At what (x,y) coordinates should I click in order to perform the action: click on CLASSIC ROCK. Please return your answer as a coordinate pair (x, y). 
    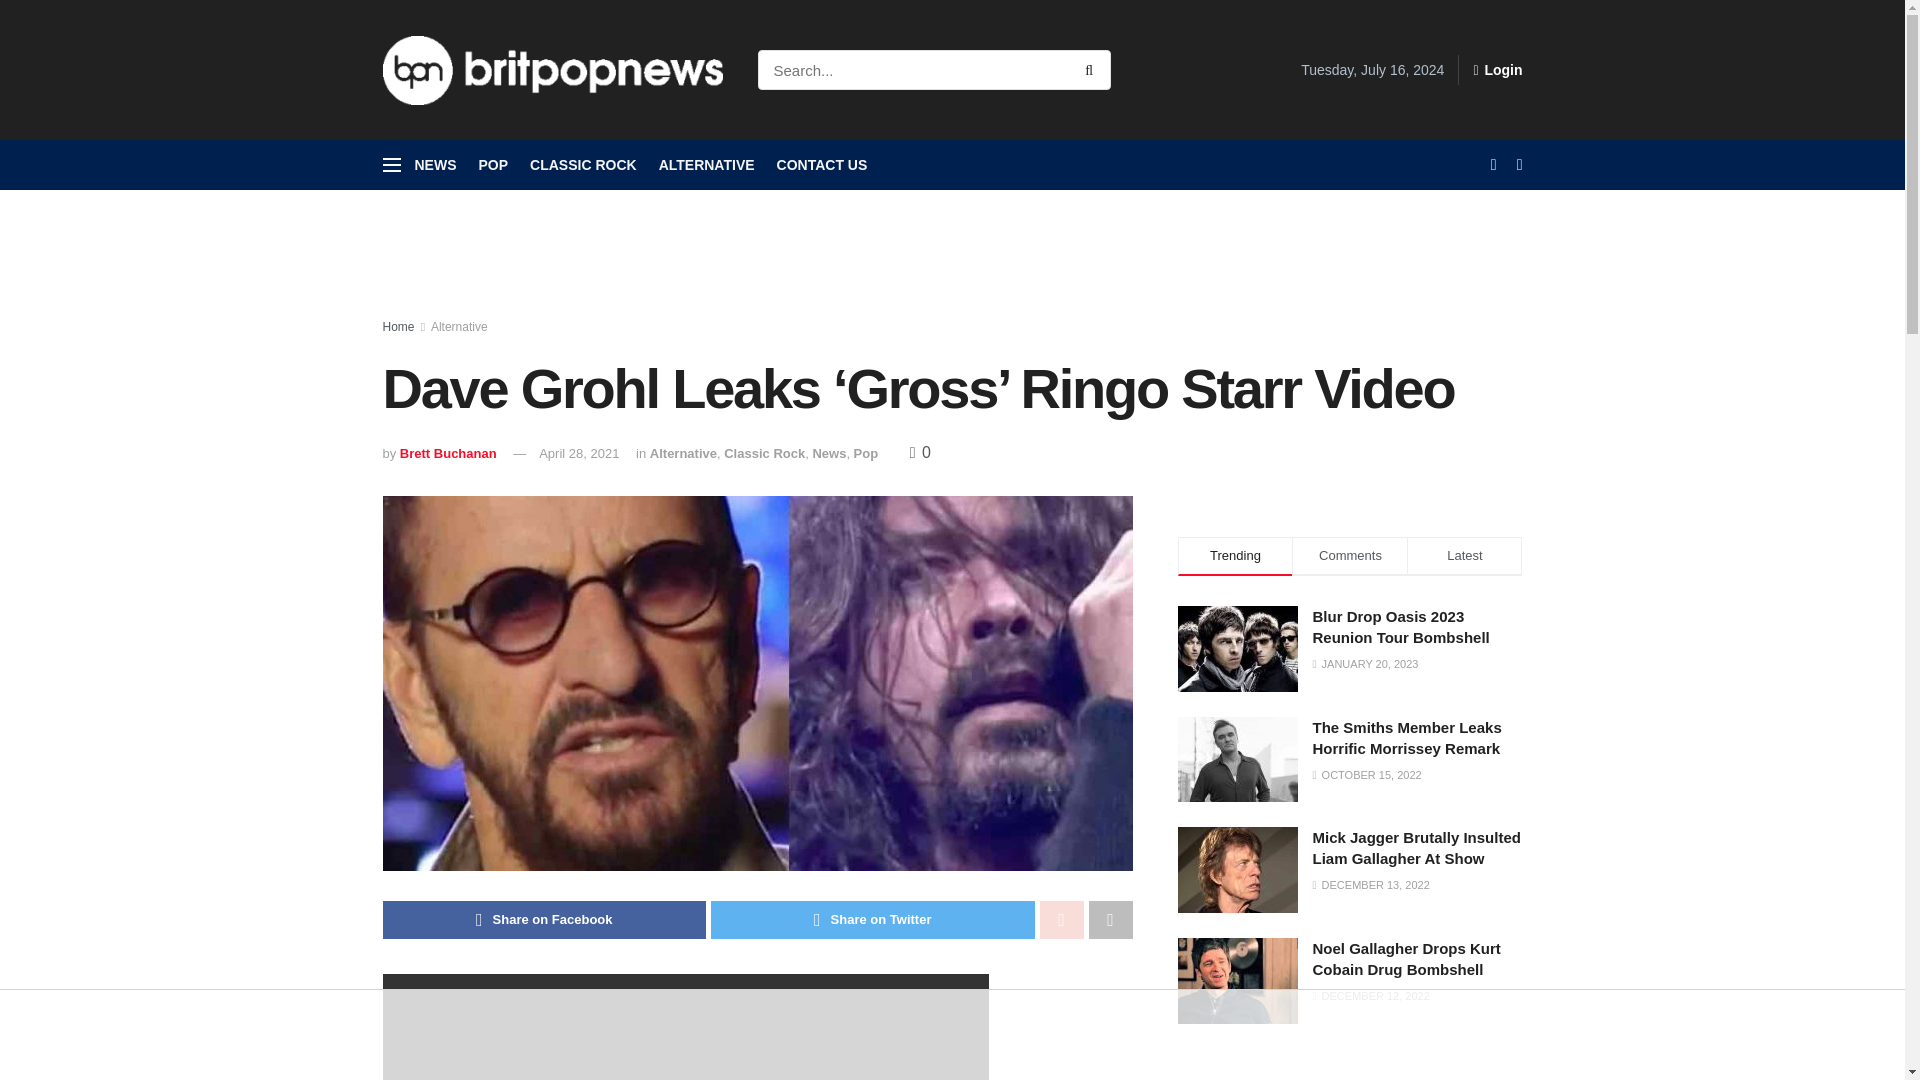
    Looking at the image, I should click on (583, 165).